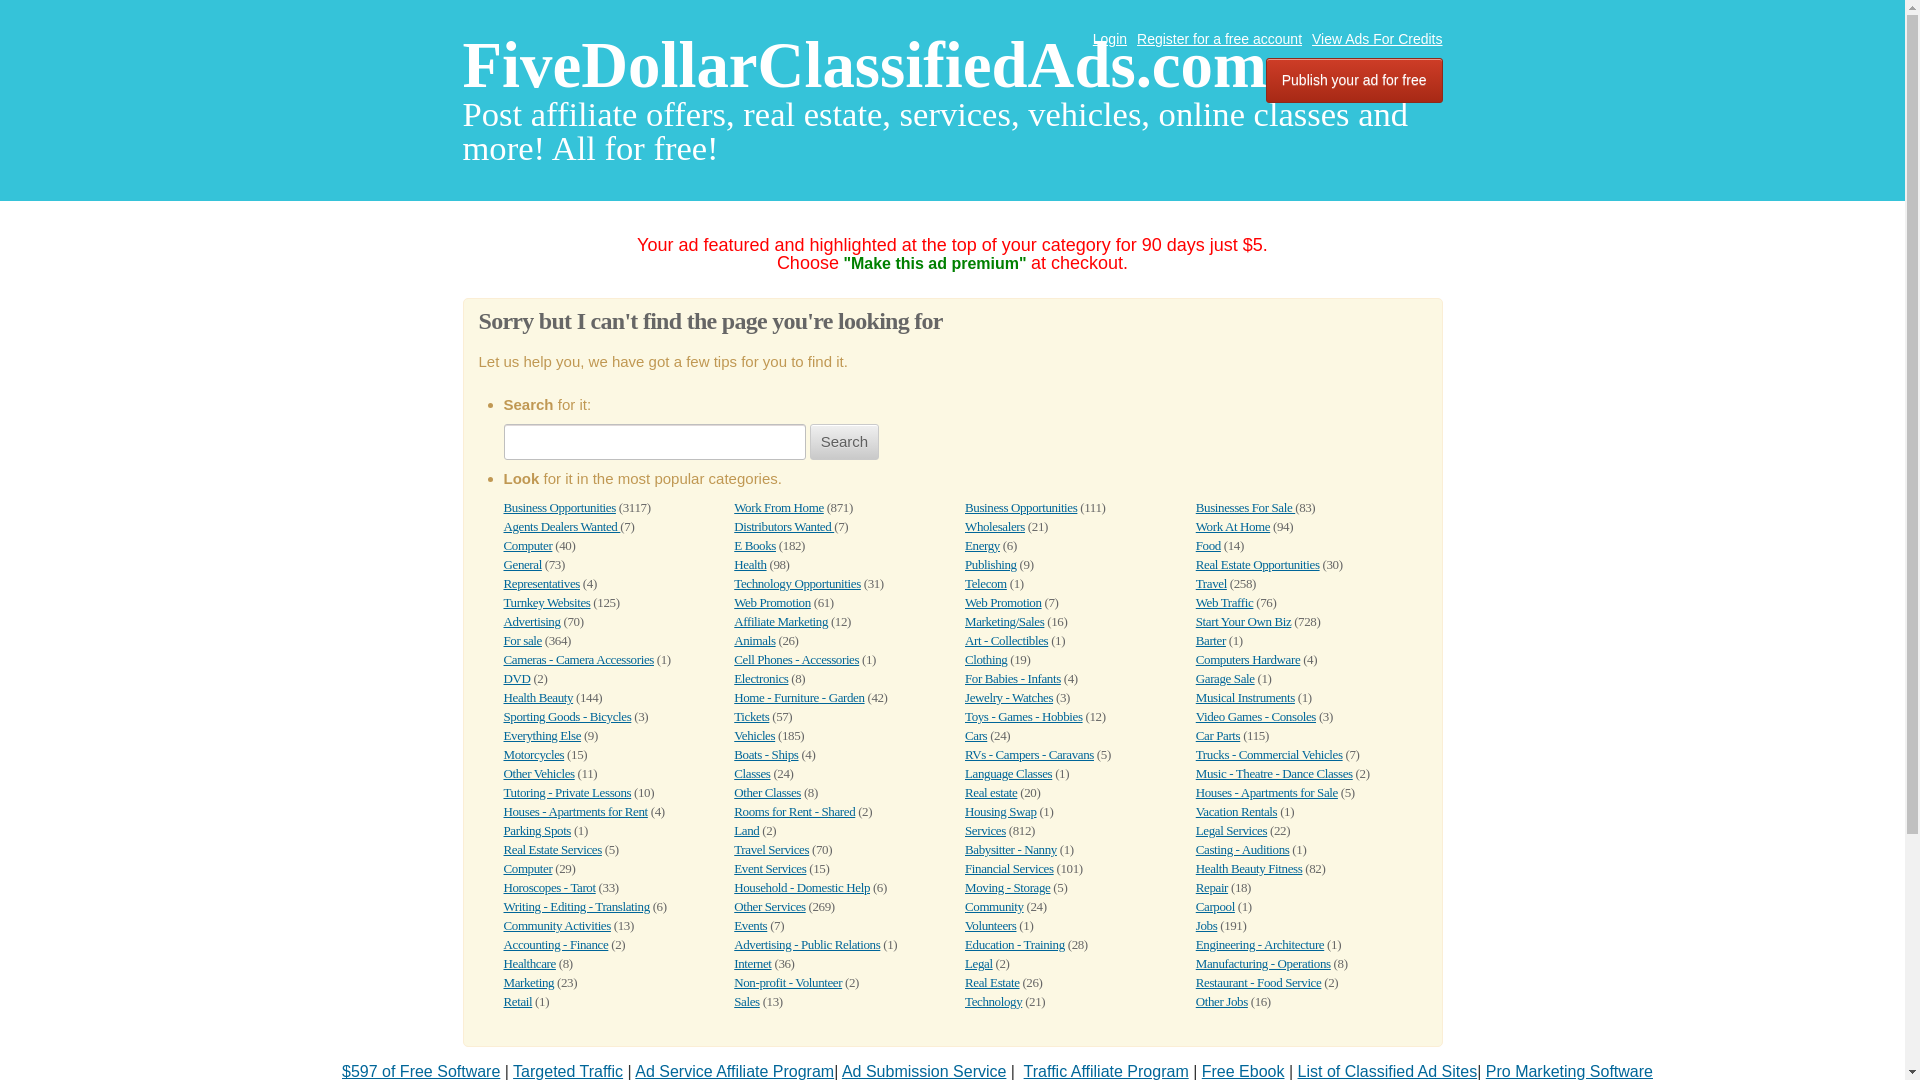 This screenshot has width=1920, height=1080. Describe the element at coordinates (1004, 602) in the screenshot. I see `Web Promotion` at that location.